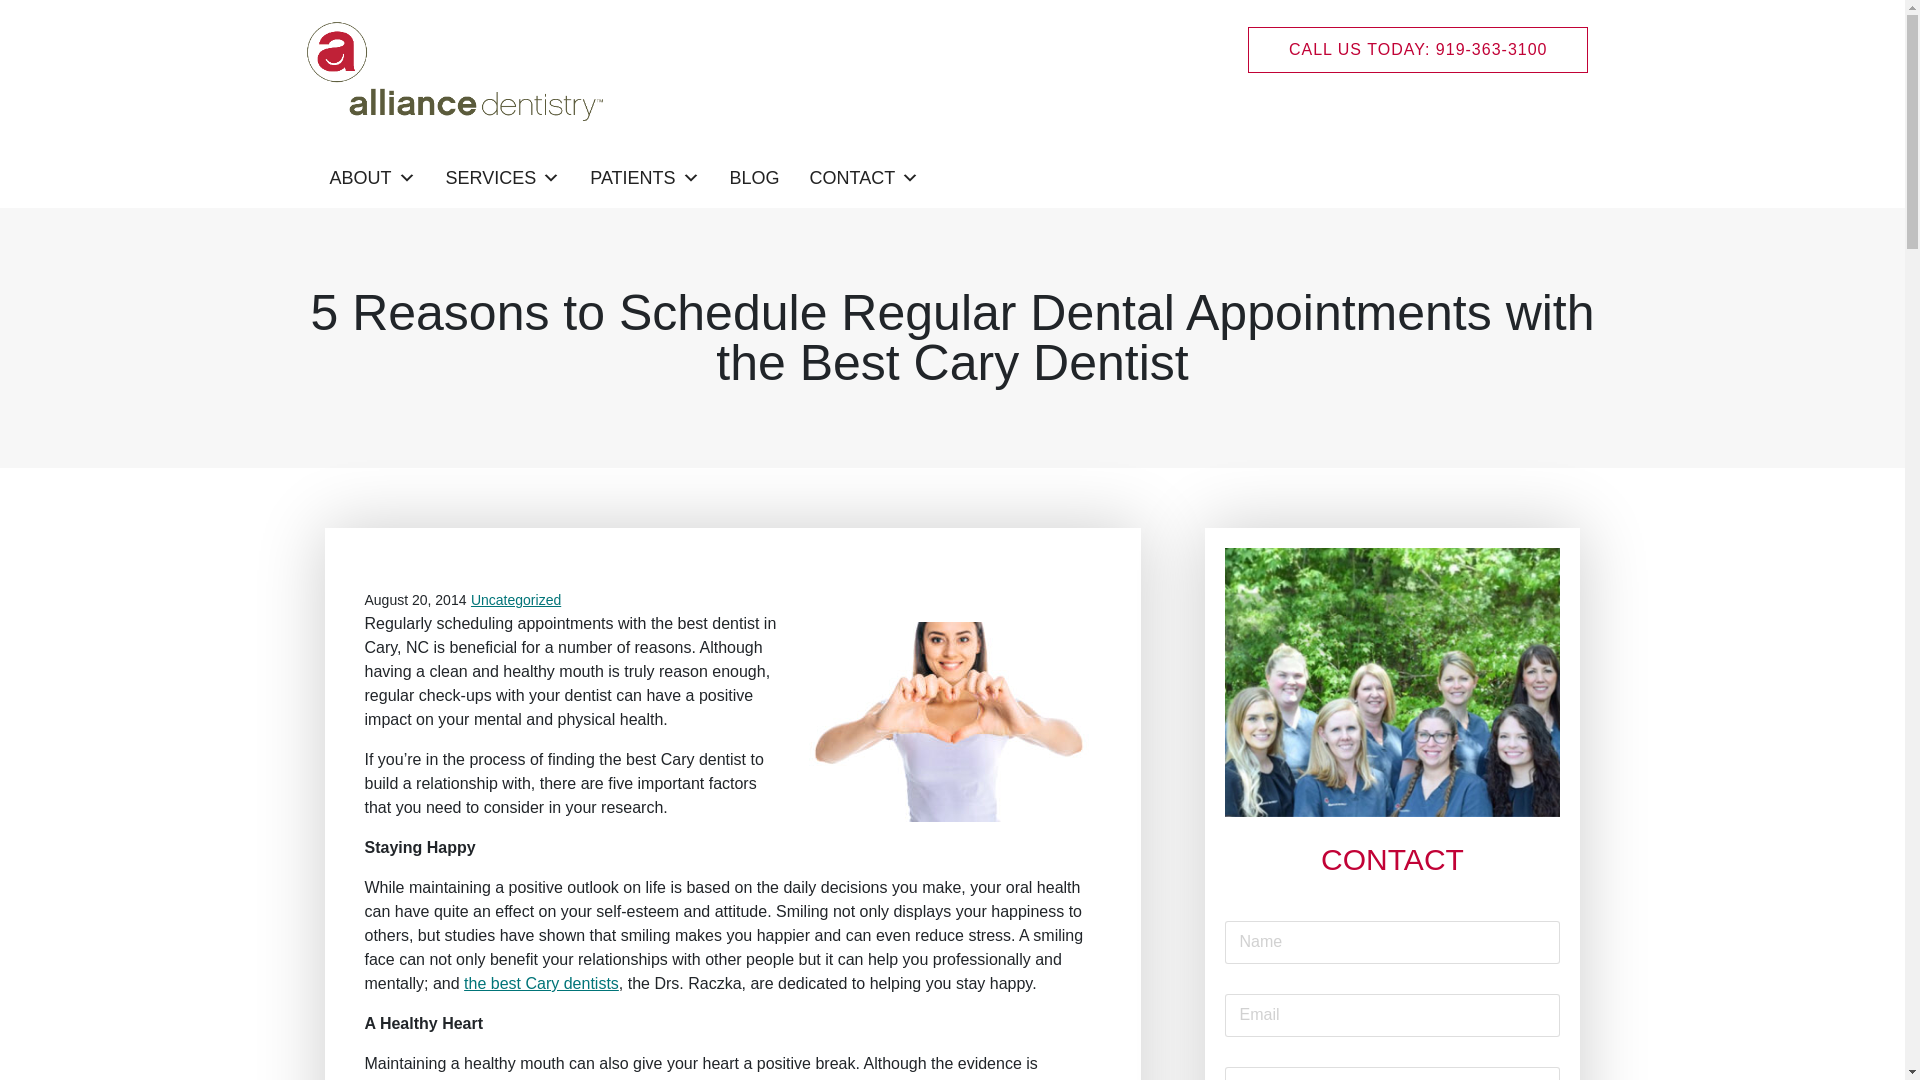 Image resolution: width=1920 pixels, height=1080 pixels. I want to click on CALL US TODAY: 919-363-3100, so click(1418, 50).